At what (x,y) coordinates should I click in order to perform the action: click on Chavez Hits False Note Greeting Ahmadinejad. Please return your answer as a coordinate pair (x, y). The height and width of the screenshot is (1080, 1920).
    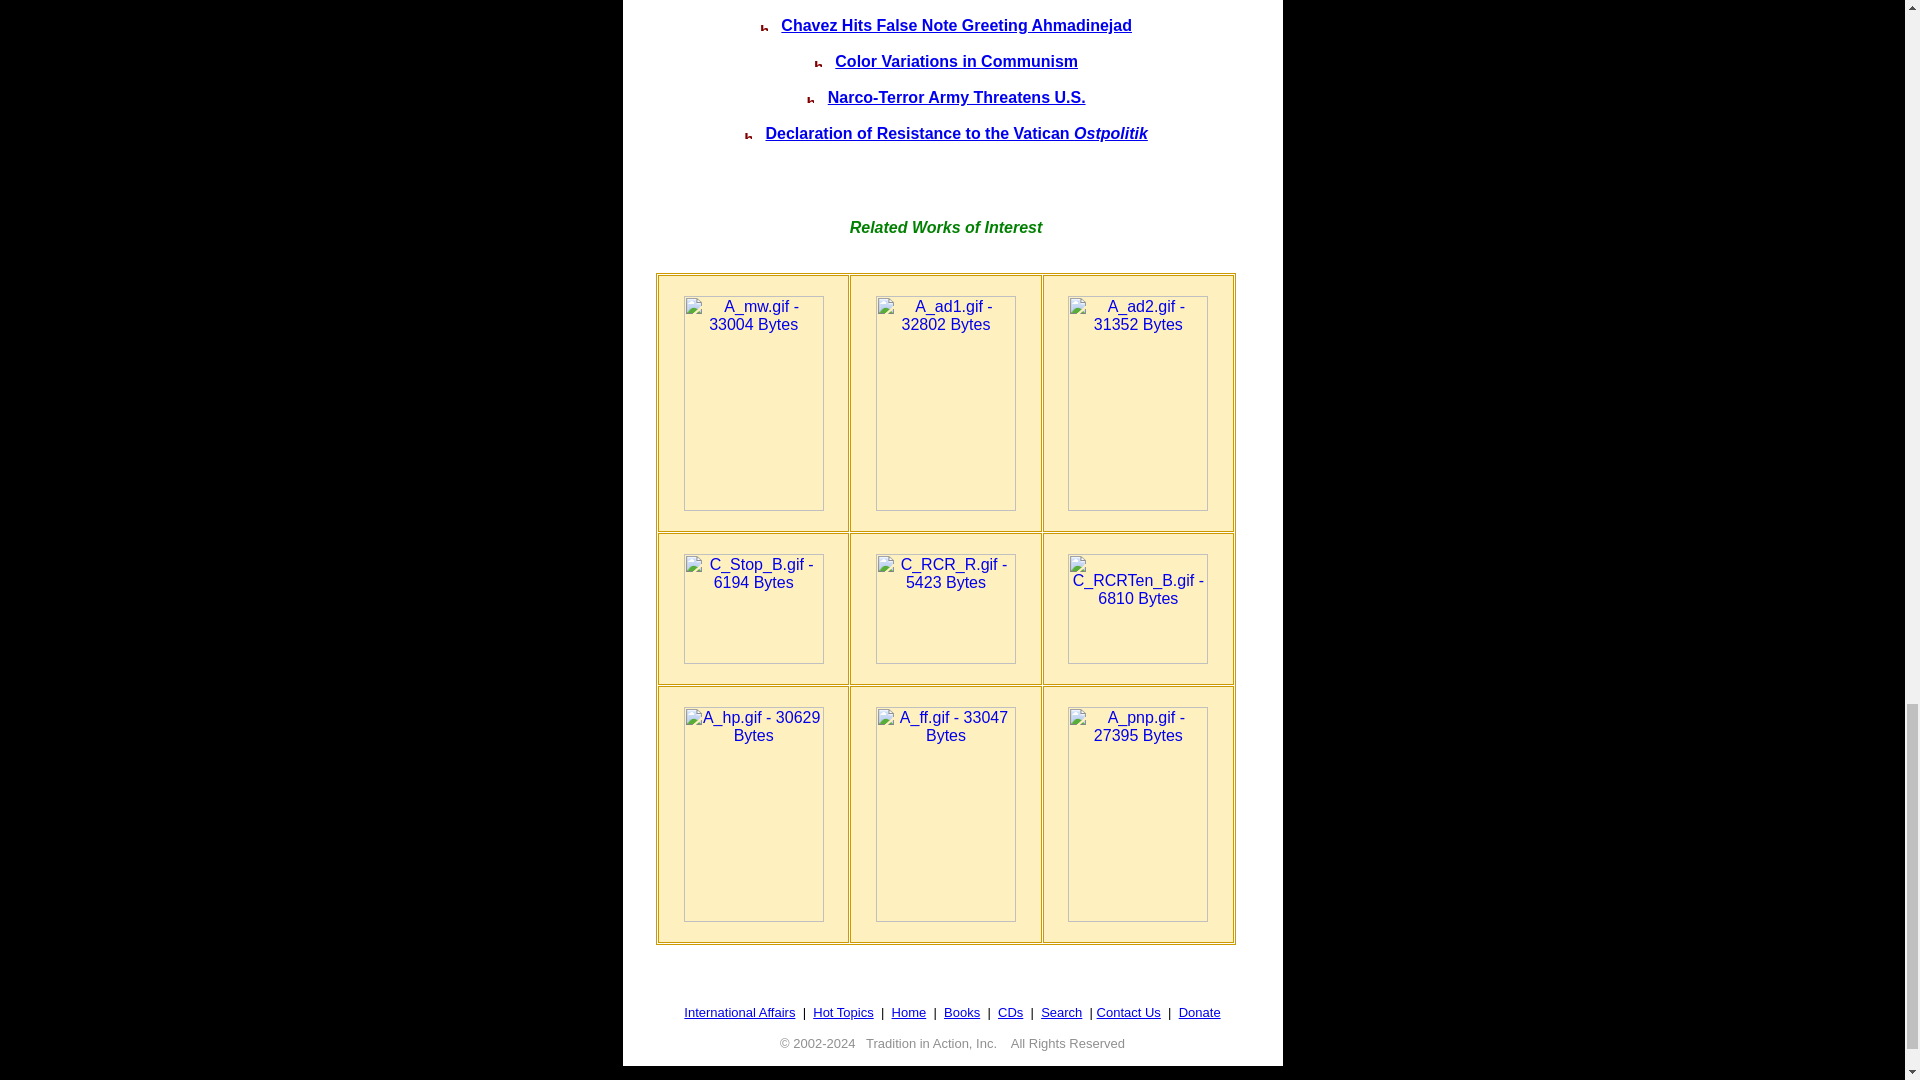
    Looking at the image, I should click on (956, 25).